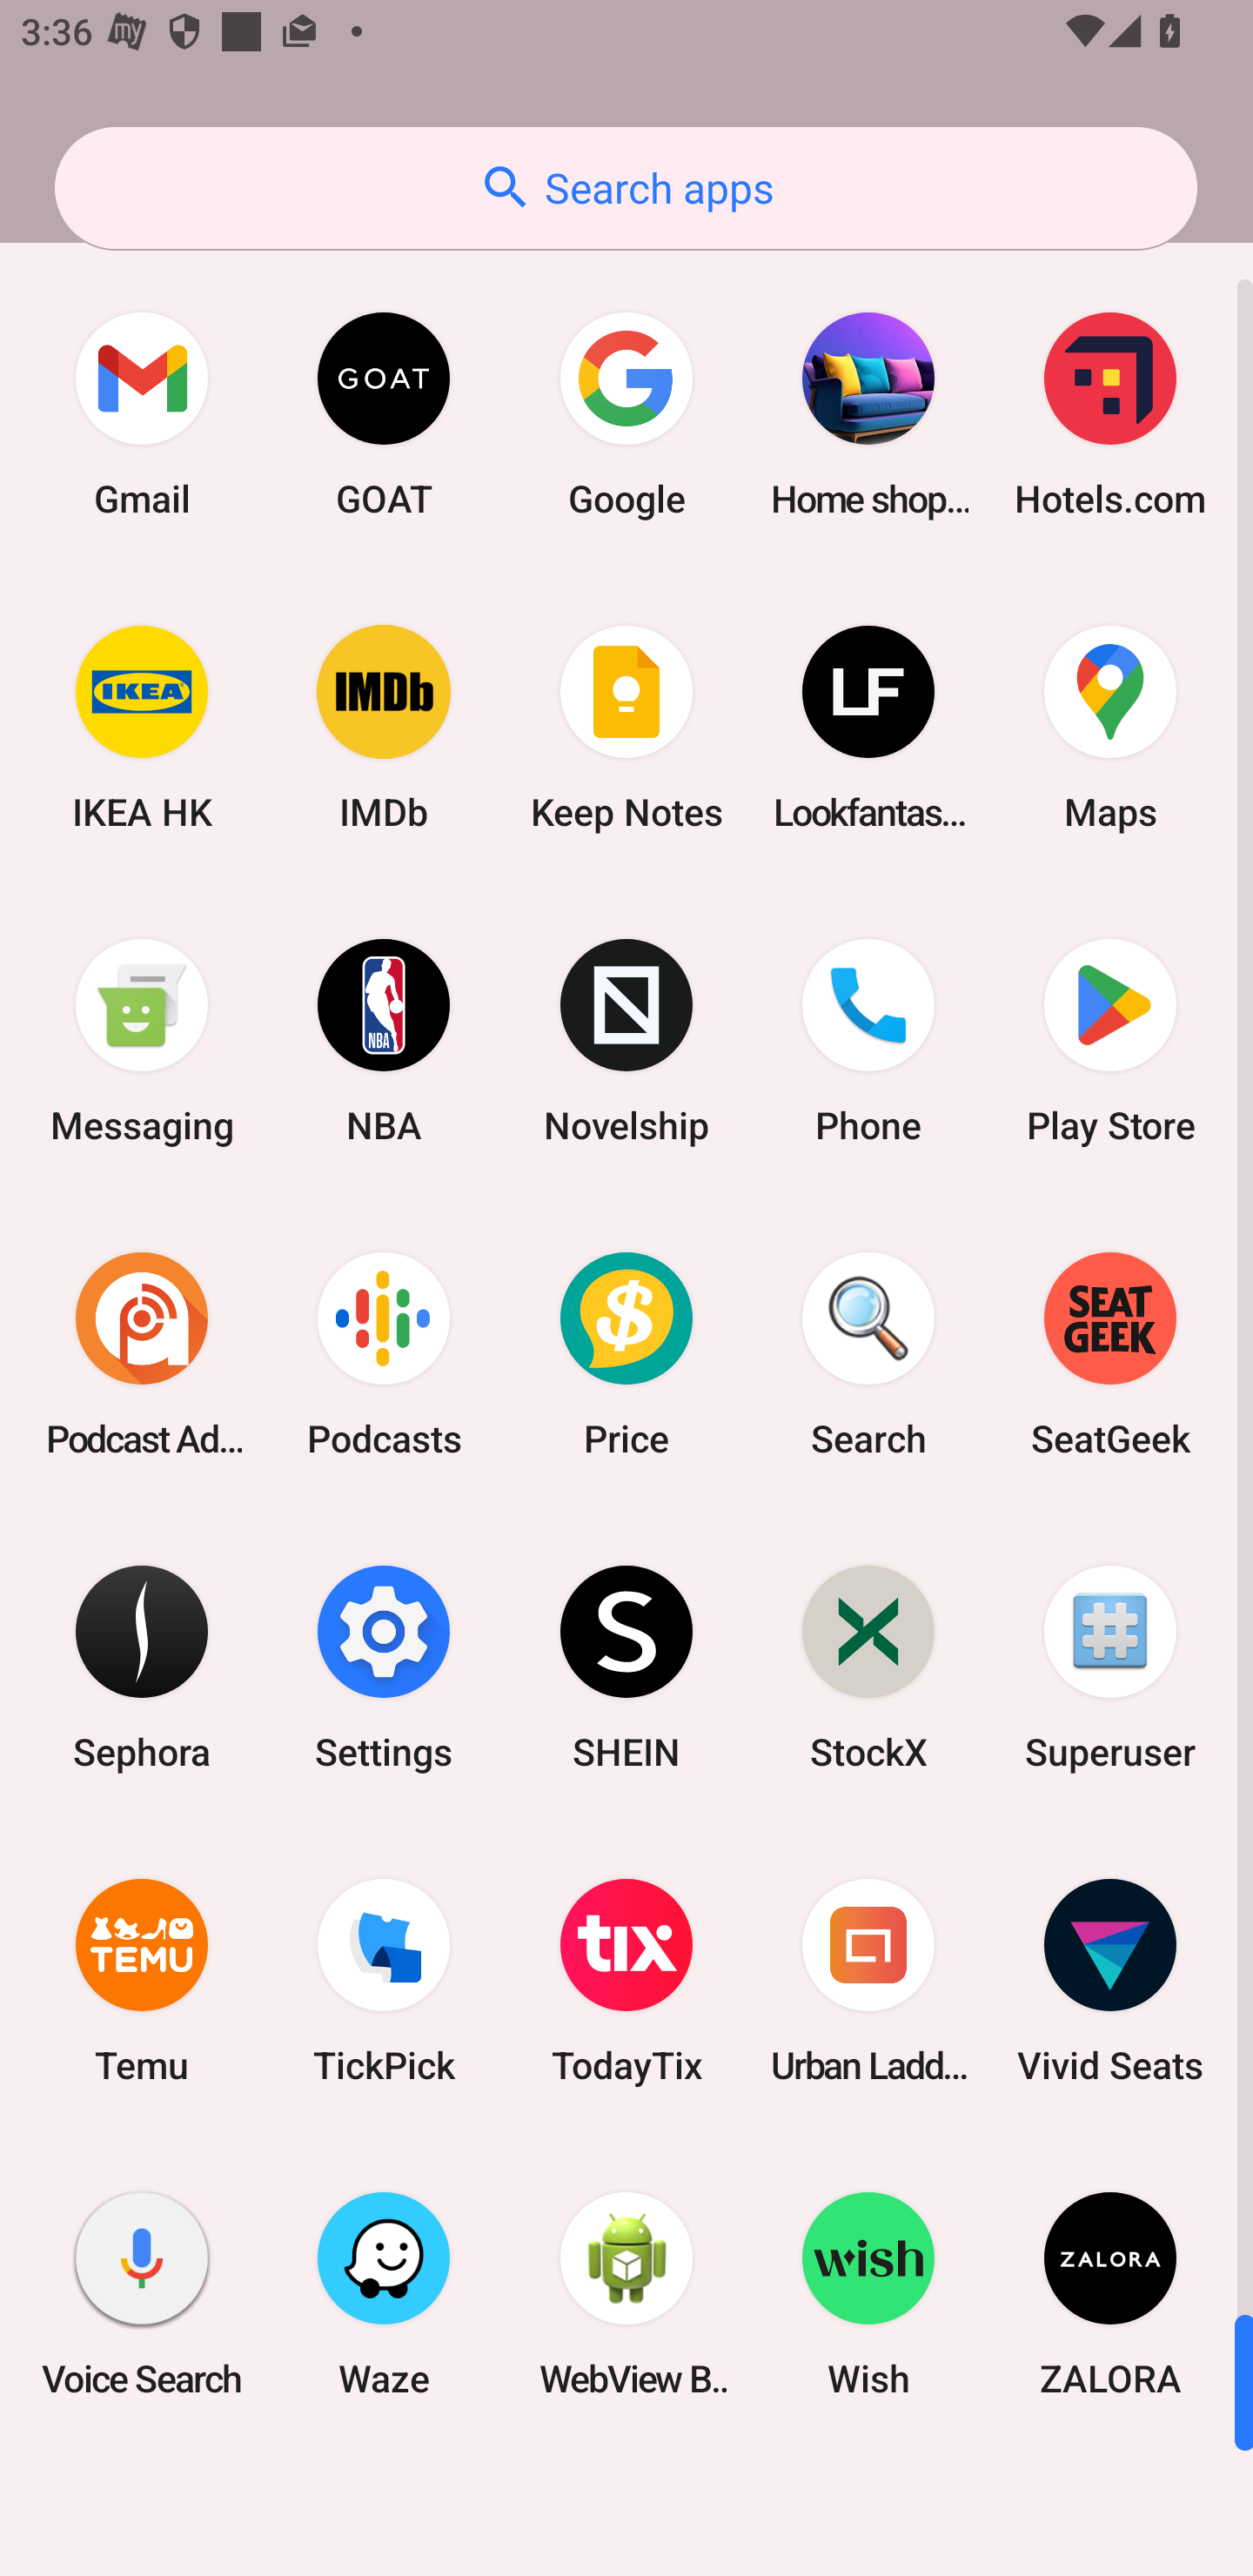  What do you see at coordinates (1110, 1353) in the screenshot?
I see `SeatGeek` at bounding box center [1110, 1353].